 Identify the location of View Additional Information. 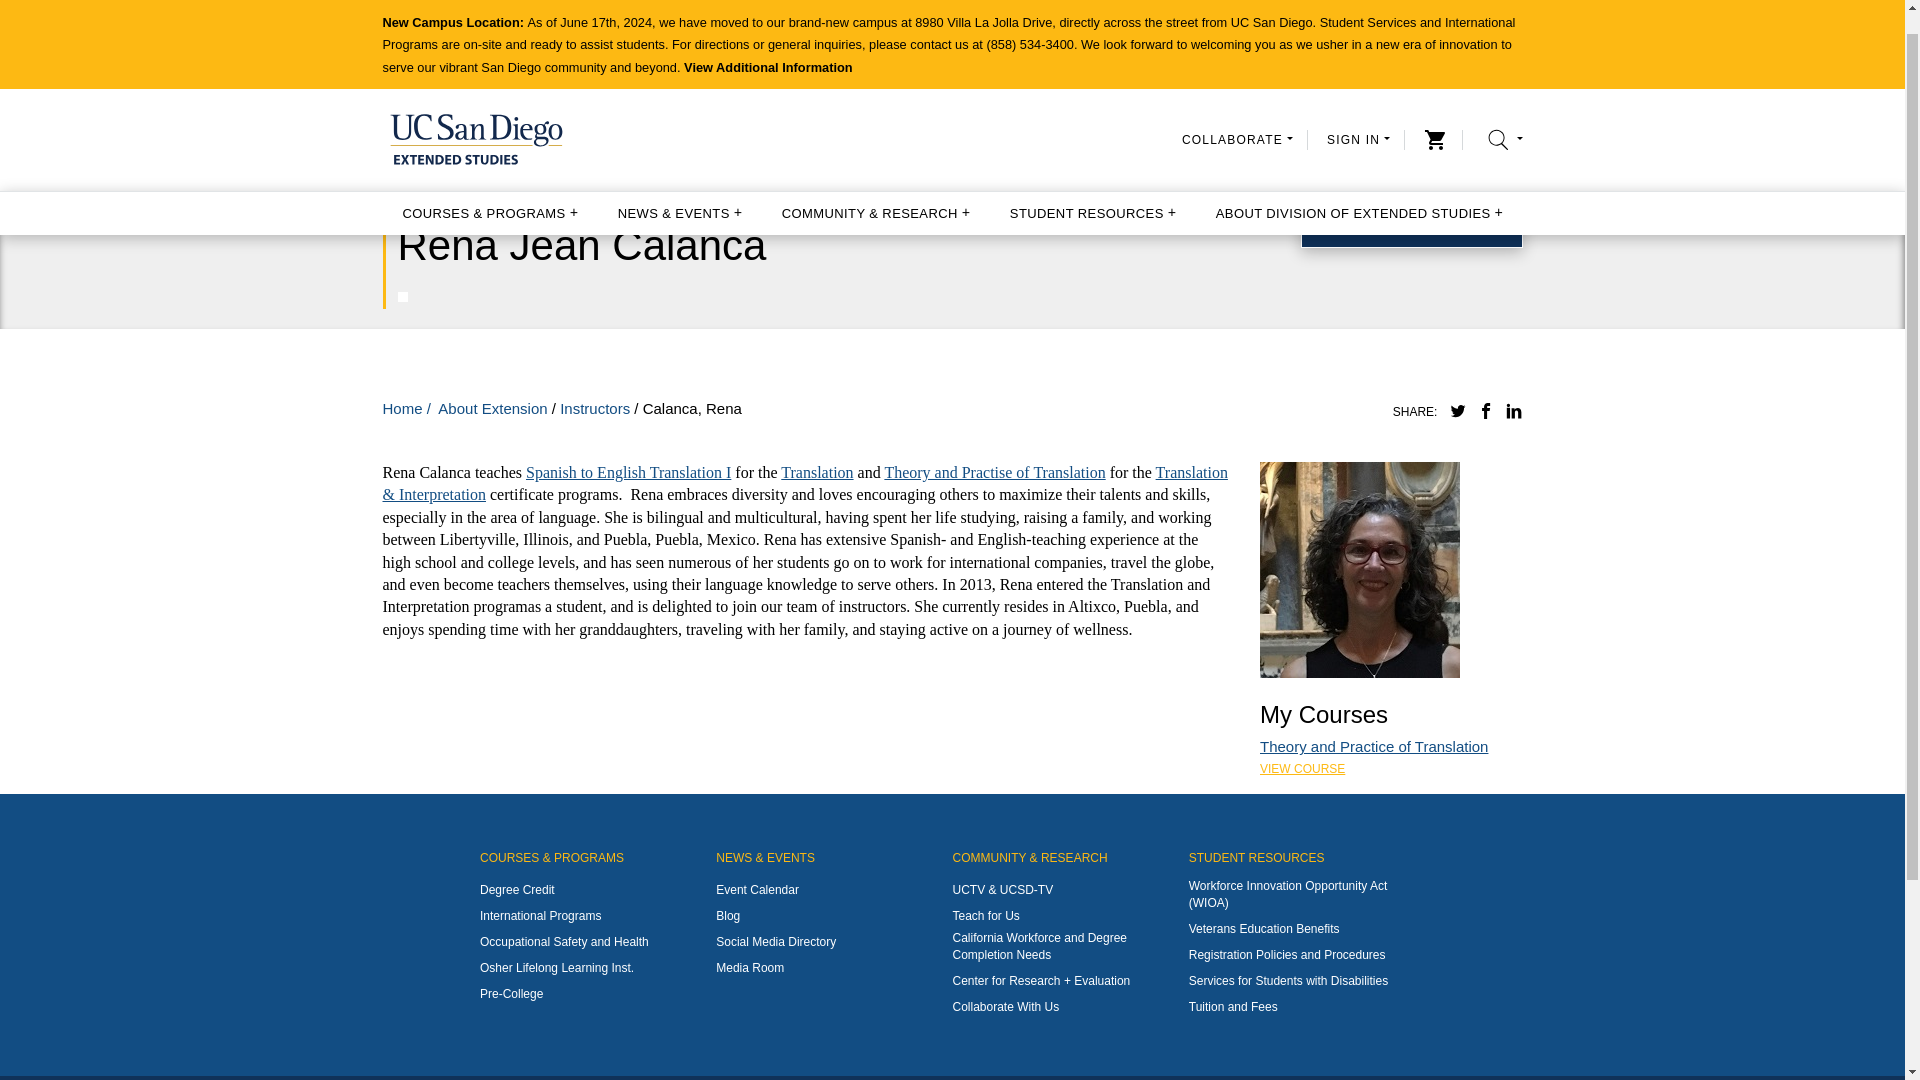
(768, 42).